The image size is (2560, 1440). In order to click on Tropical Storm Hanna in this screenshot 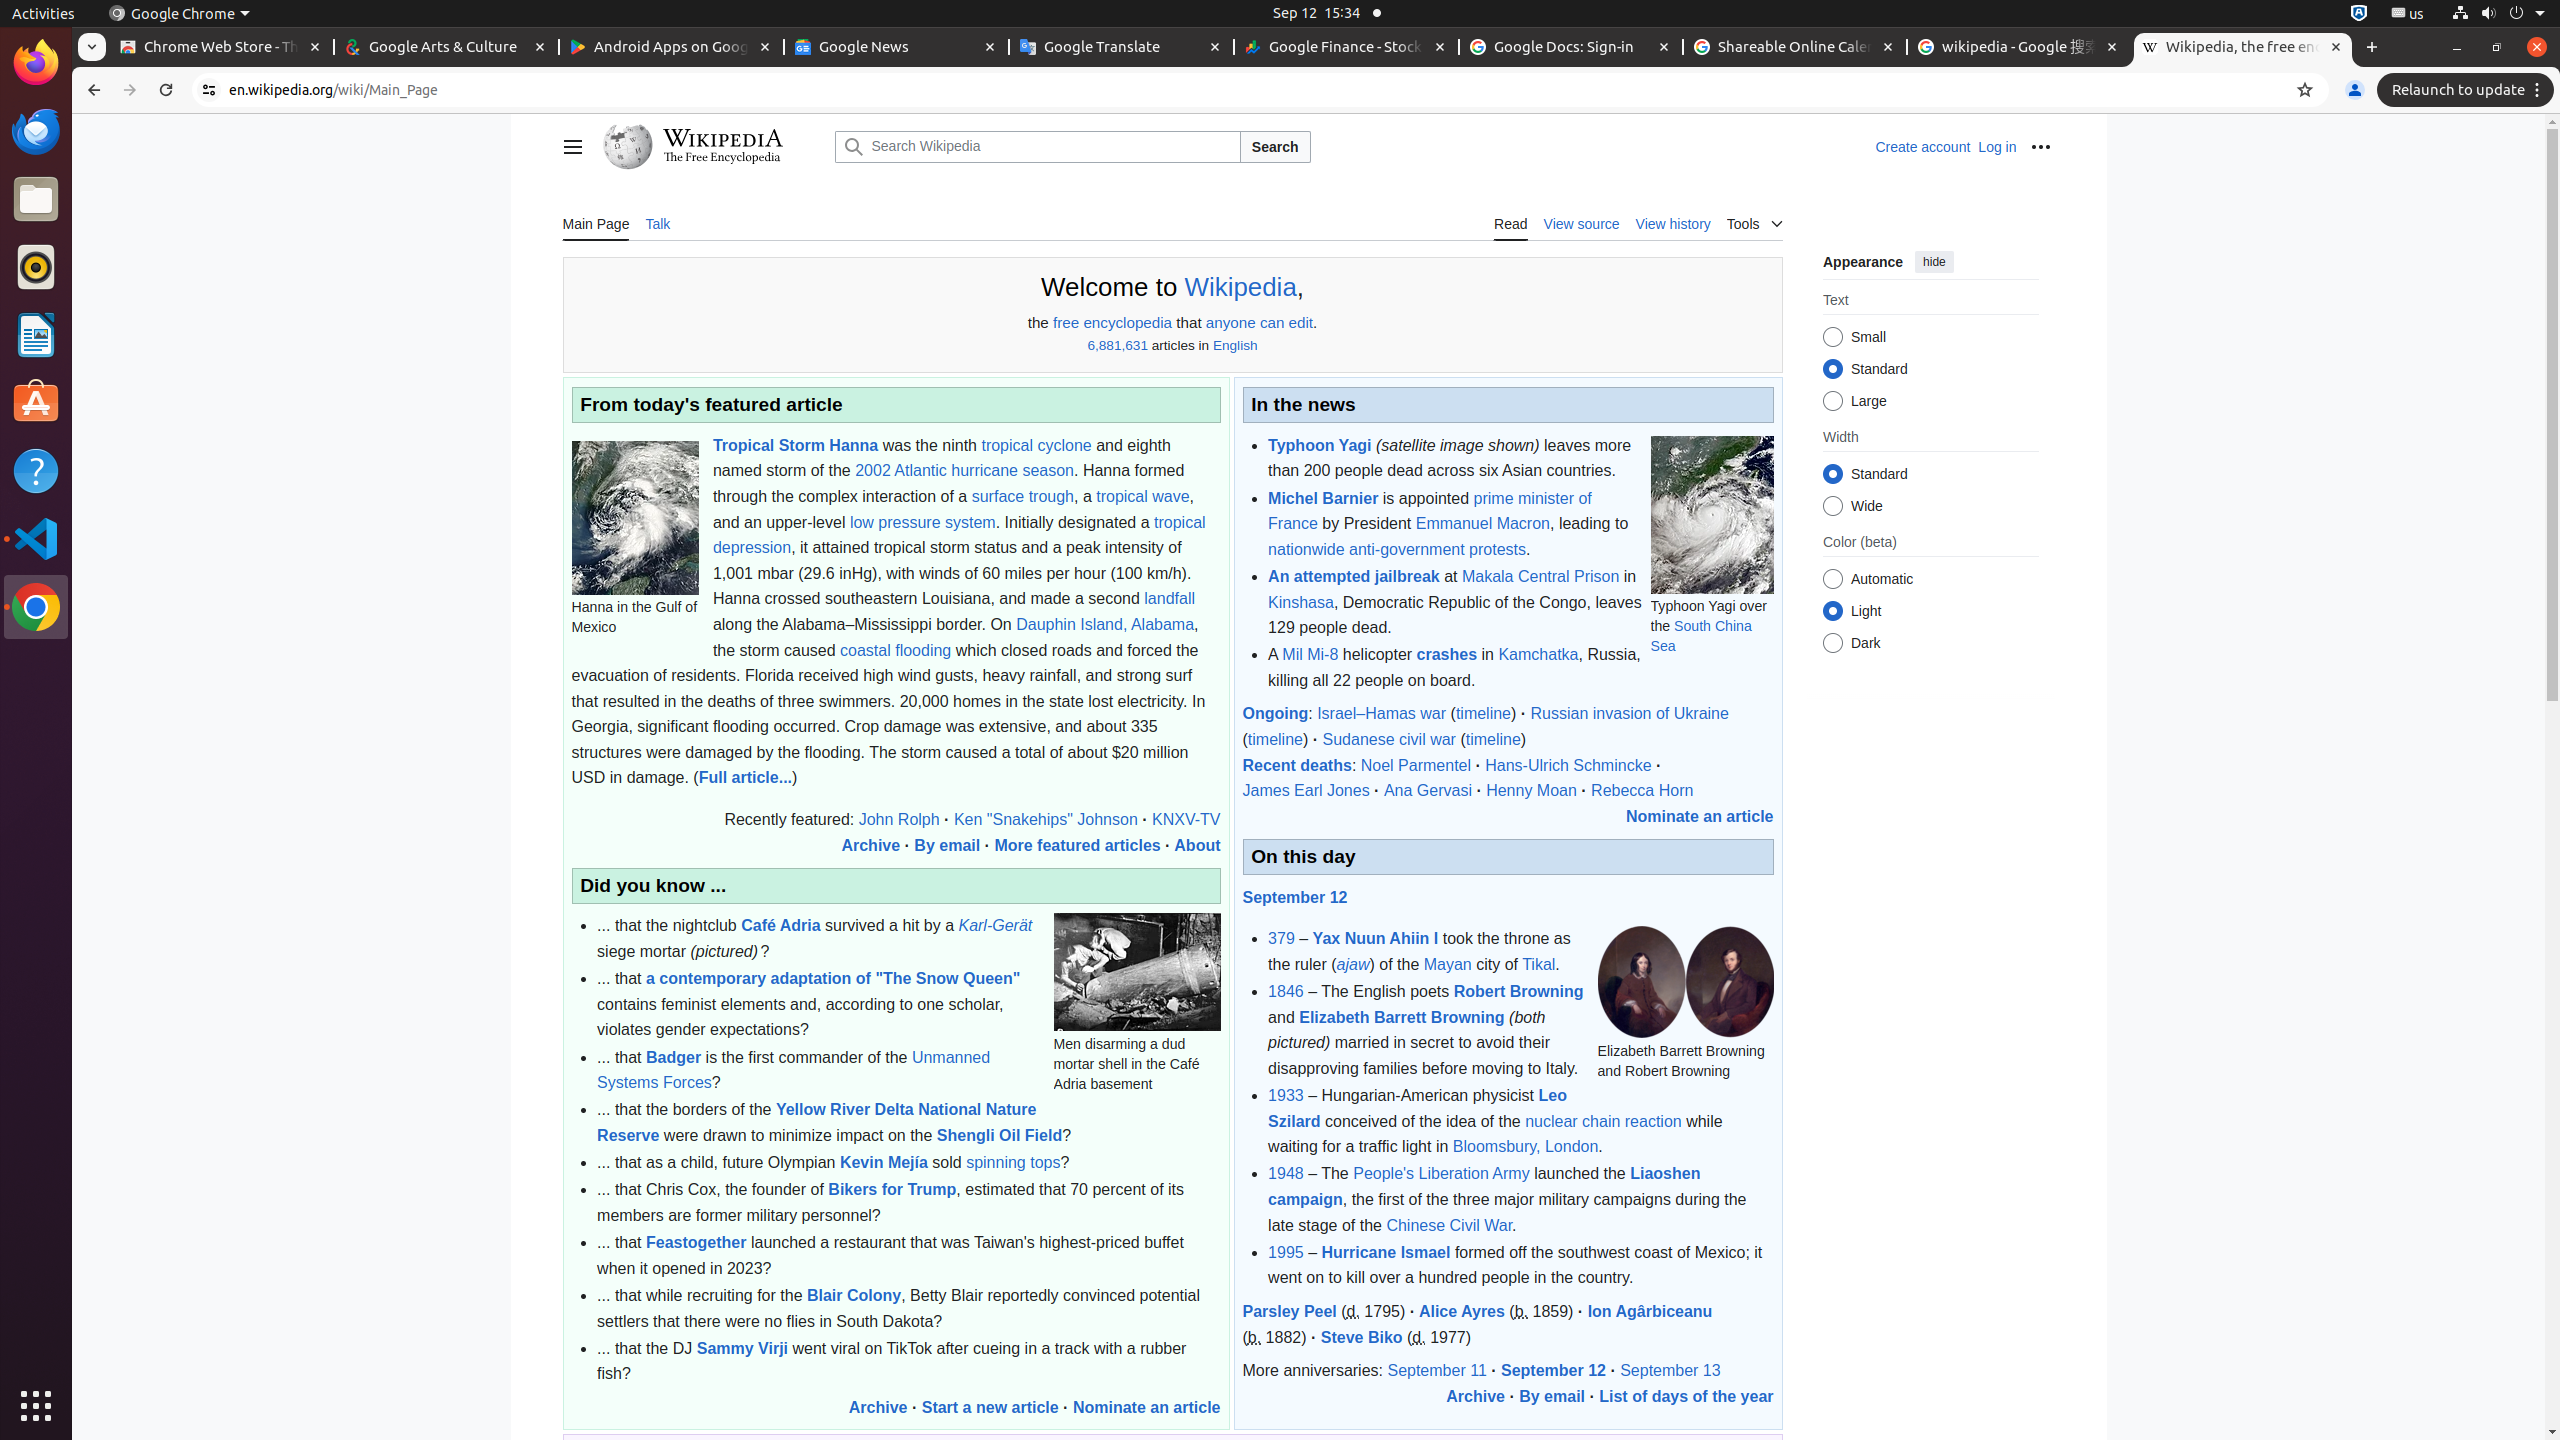, I will do `click(796, 444)`.